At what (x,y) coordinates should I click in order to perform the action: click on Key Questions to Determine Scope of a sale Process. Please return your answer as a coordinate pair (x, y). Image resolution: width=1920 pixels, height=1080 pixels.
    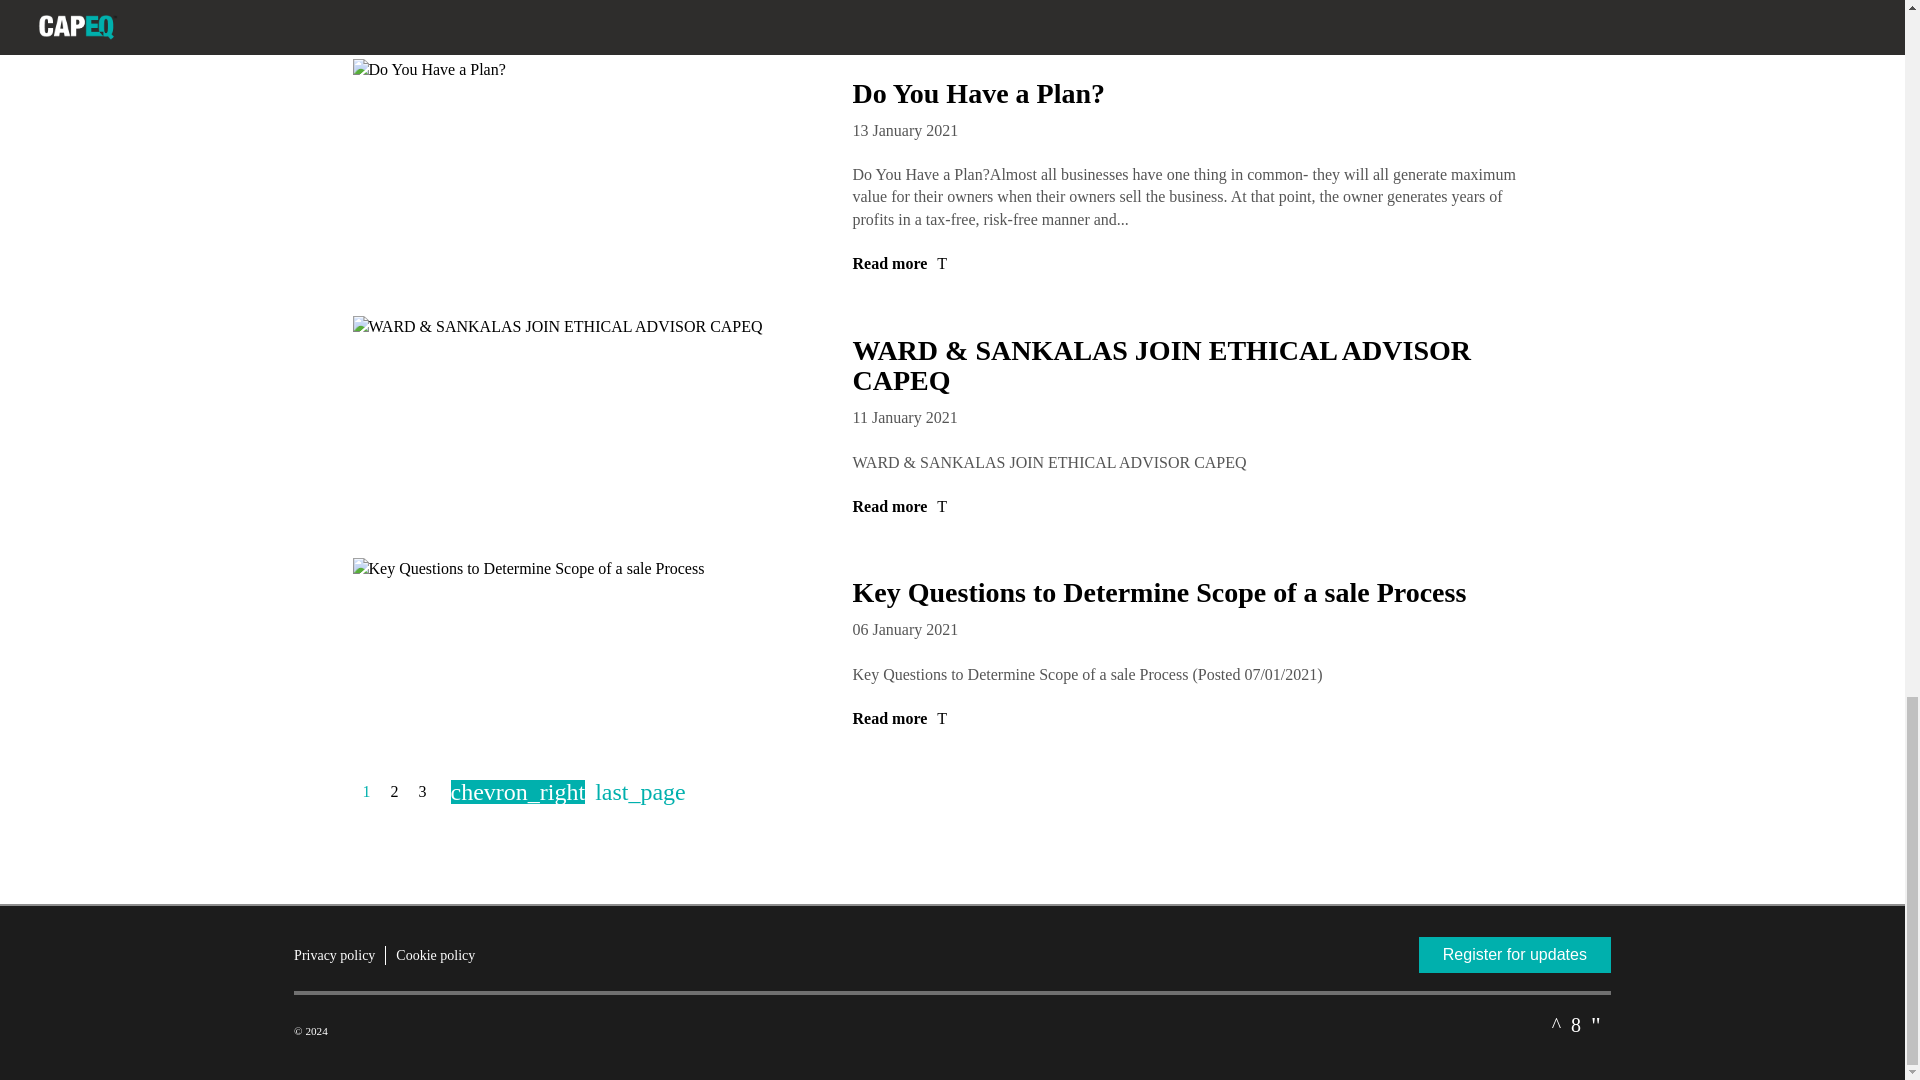
    Looking at the image, I should click on (1159, 592).